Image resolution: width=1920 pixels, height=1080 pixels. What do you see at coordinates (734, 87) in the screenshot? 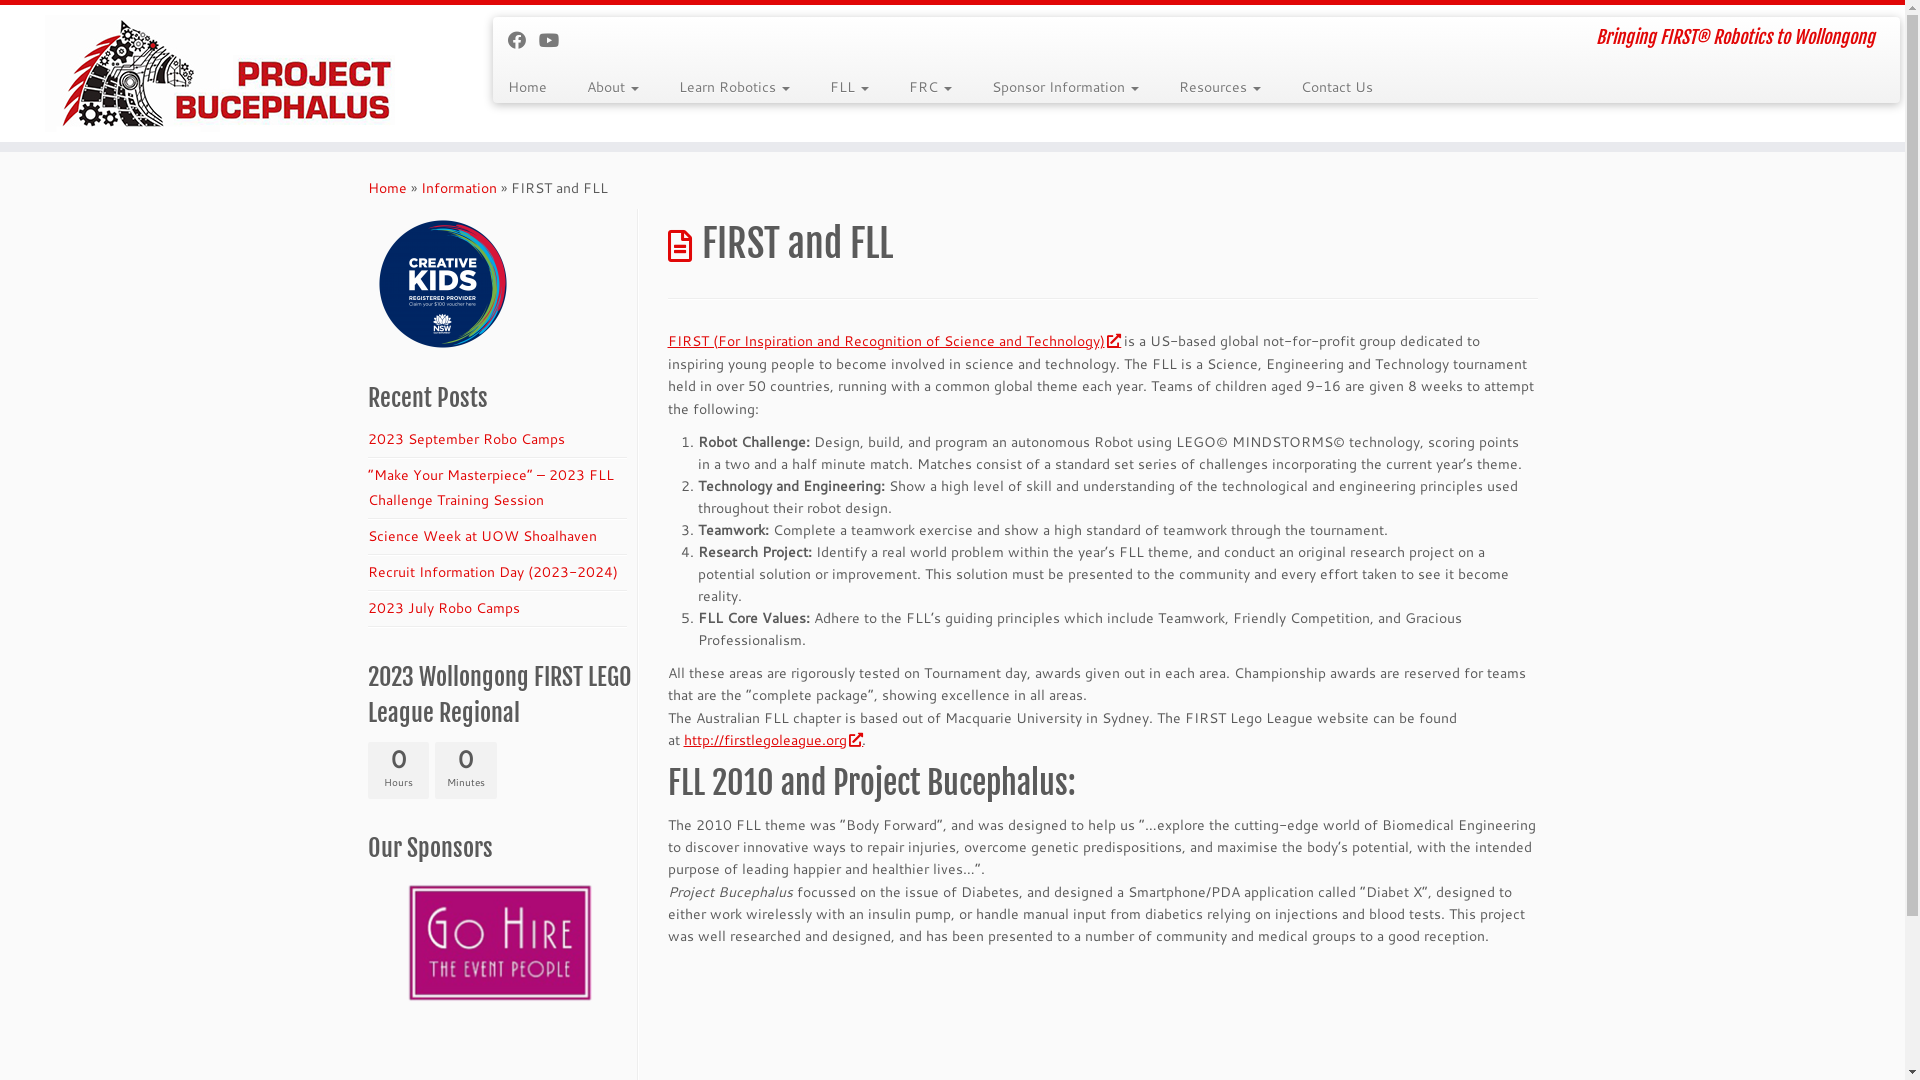
I see `Learn Robotics` at bounding box center [734, 87].